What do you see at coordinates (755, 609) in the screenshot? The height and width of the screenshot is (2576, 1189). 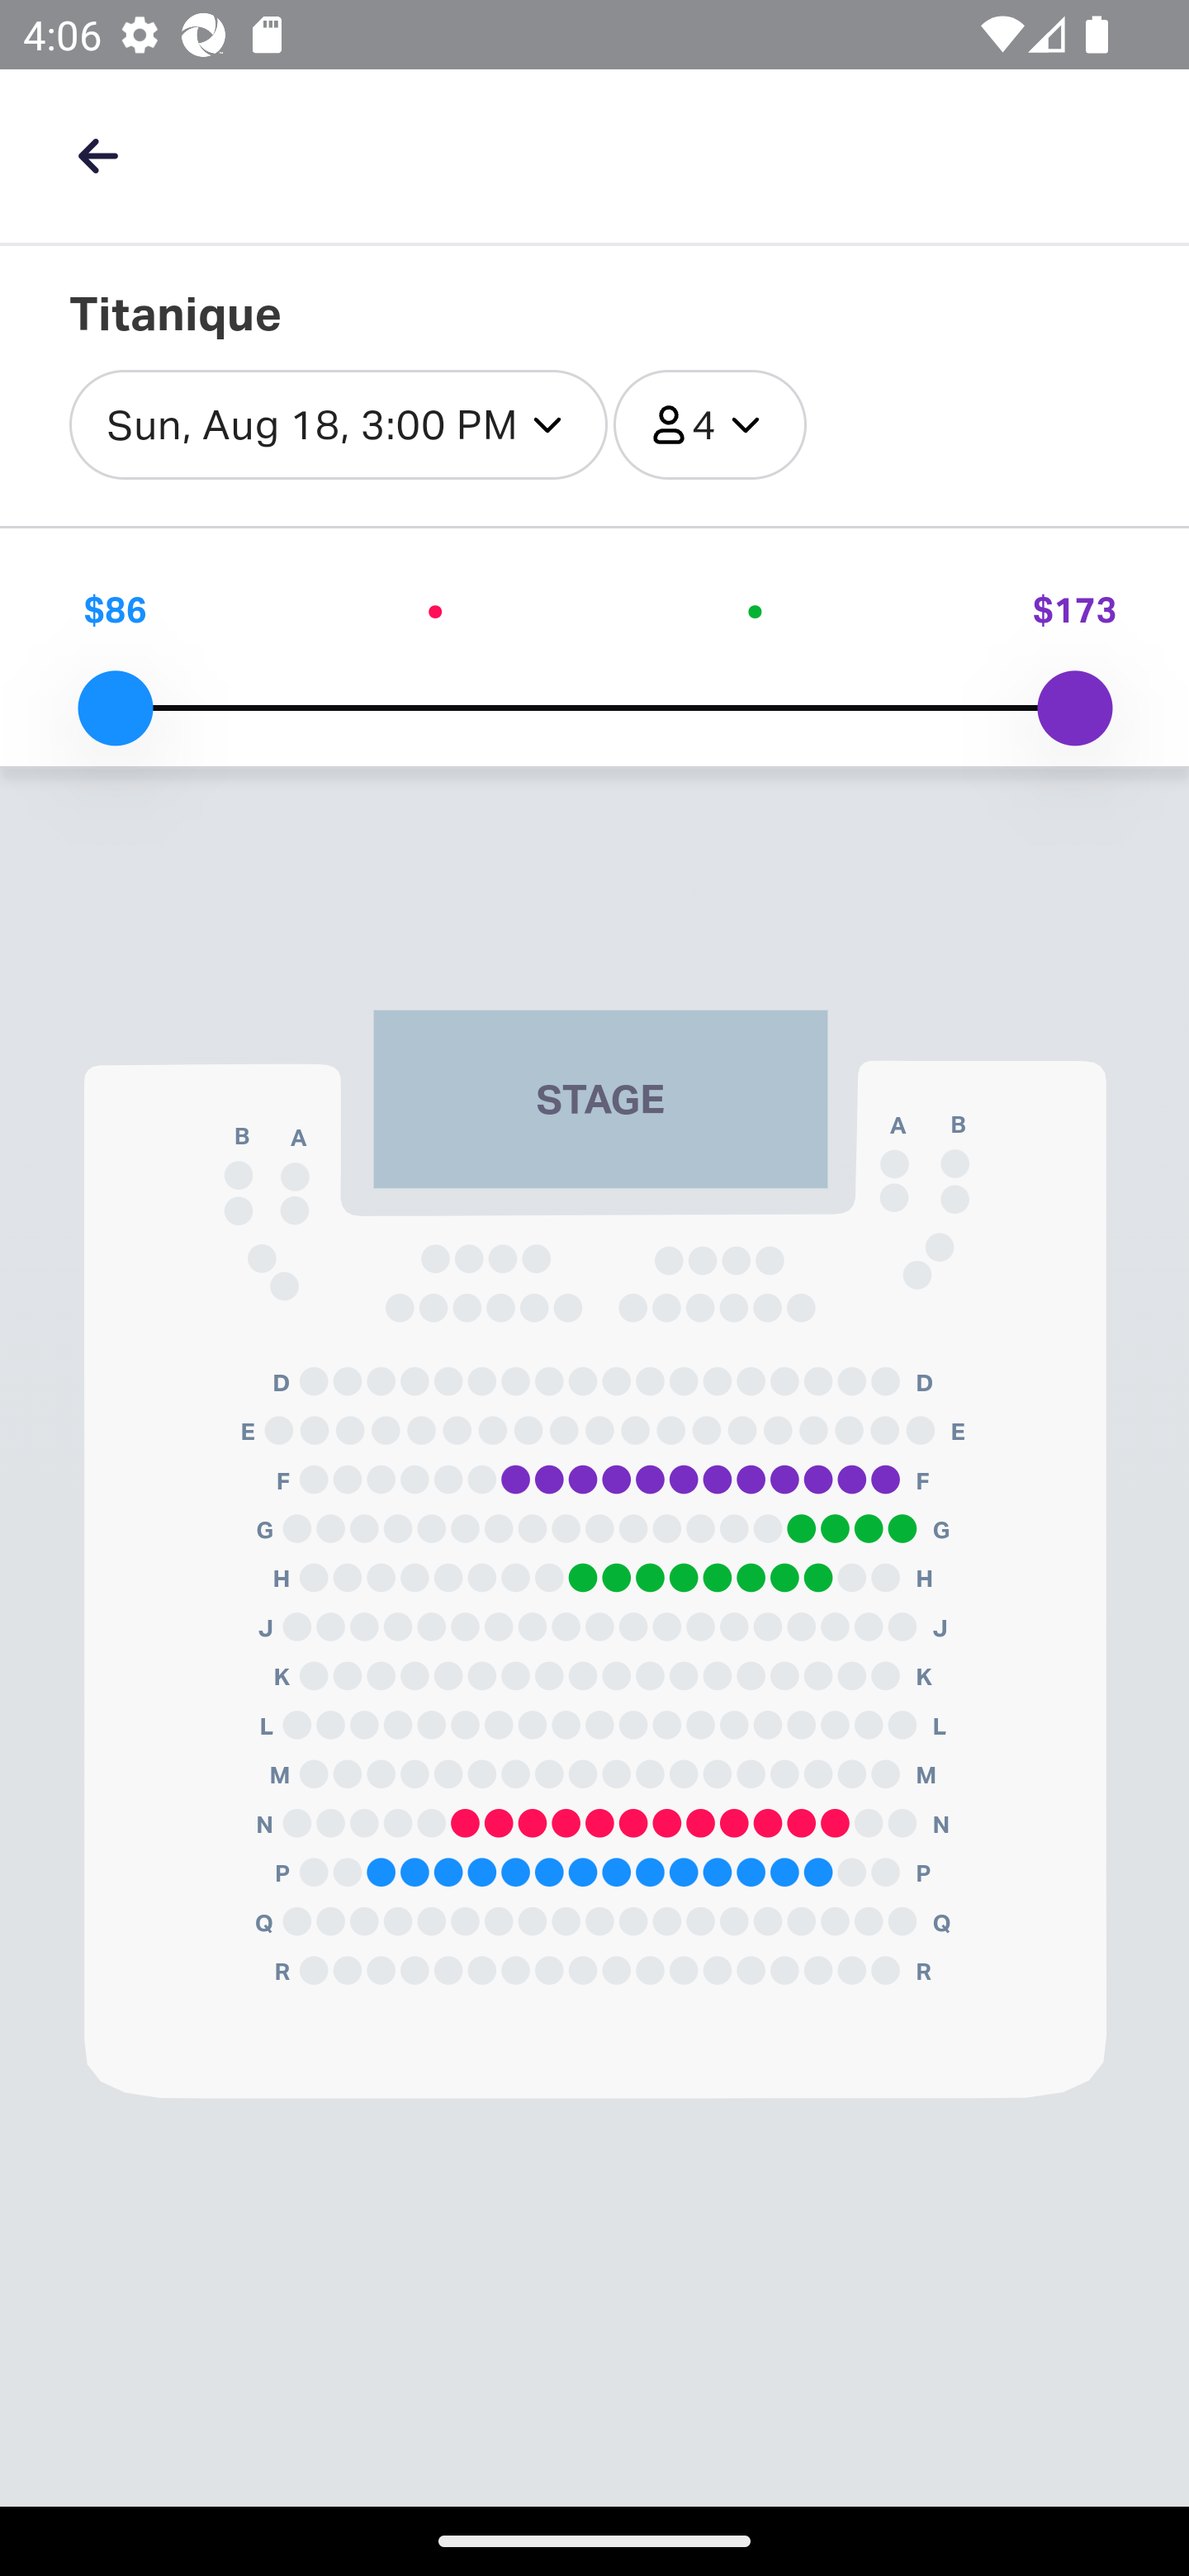 I see `•` at bounding box center [755, 609].